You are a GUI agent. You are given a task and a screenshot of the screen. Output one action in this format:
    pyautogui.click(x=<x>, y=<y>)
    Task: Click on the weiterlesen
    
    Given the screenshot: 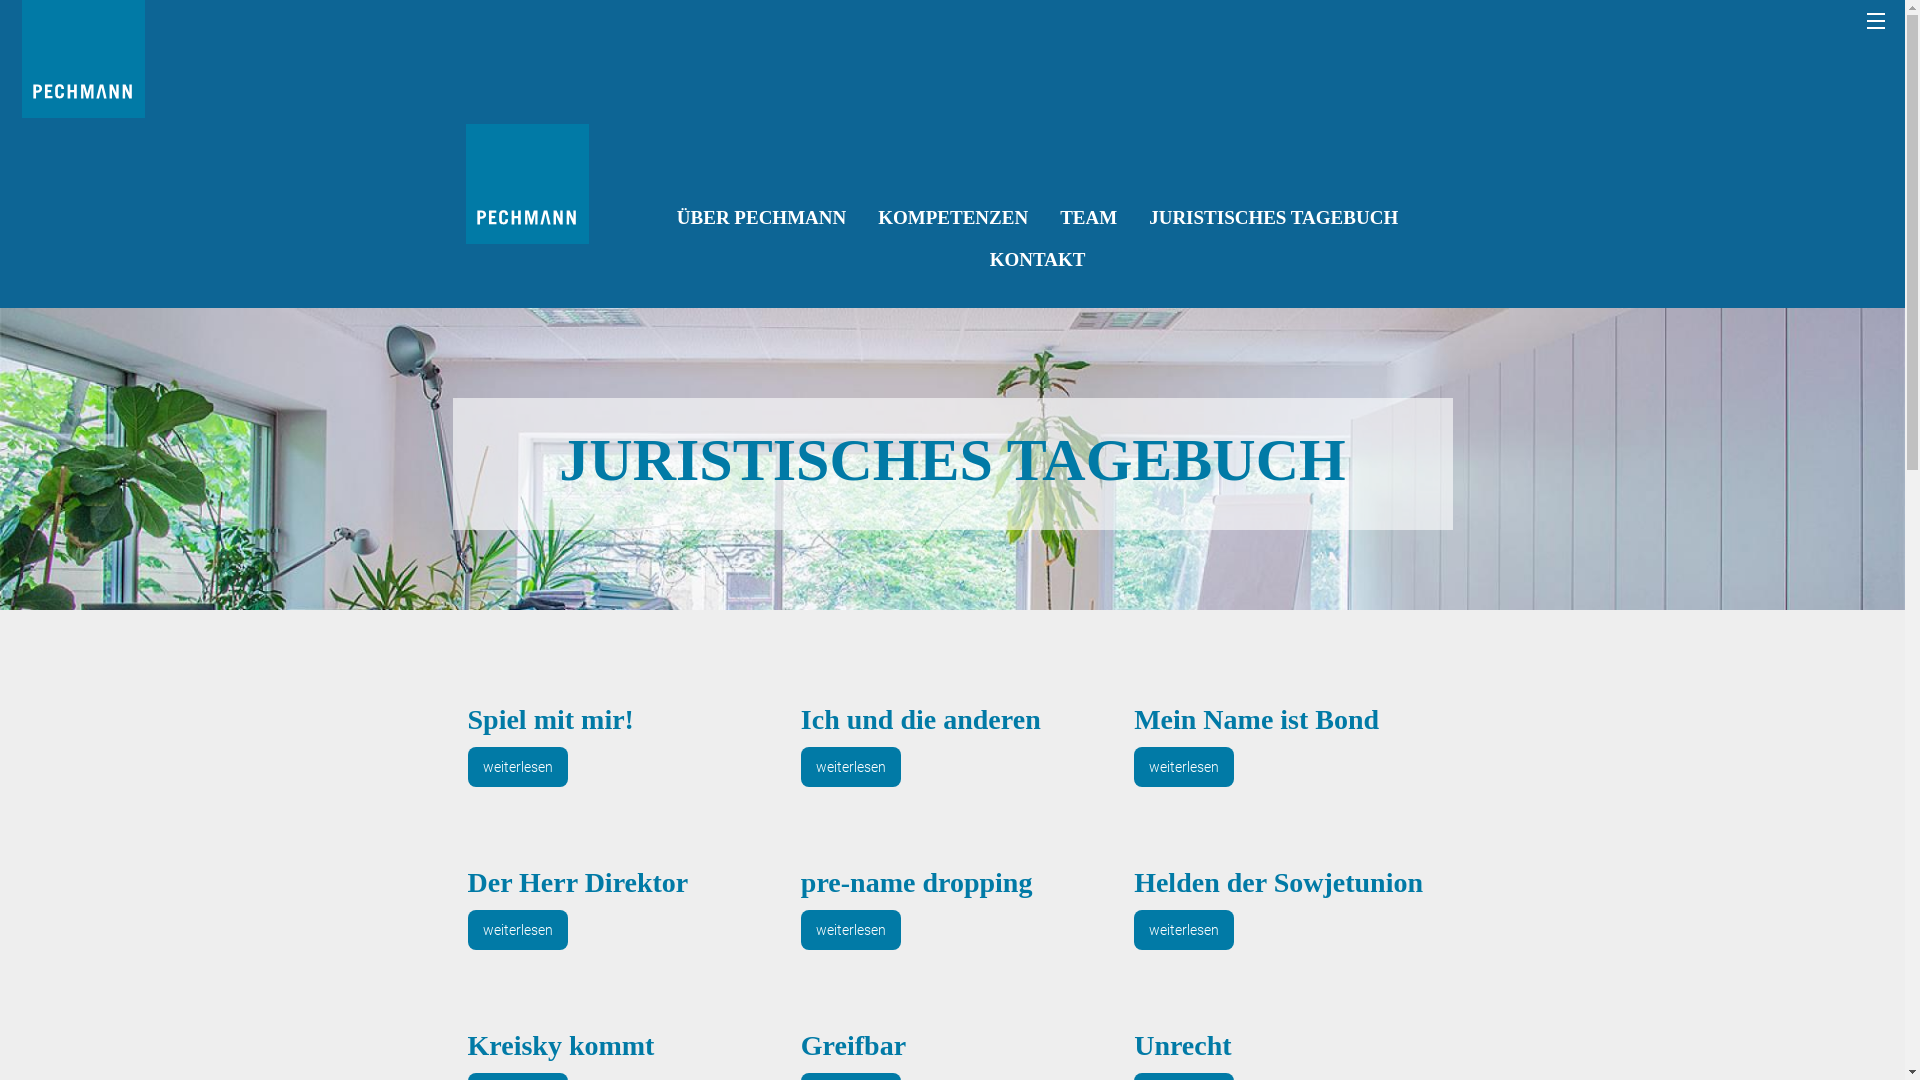 What is the action you would take?
    pyautogui.click(x=1184, y=767)
    